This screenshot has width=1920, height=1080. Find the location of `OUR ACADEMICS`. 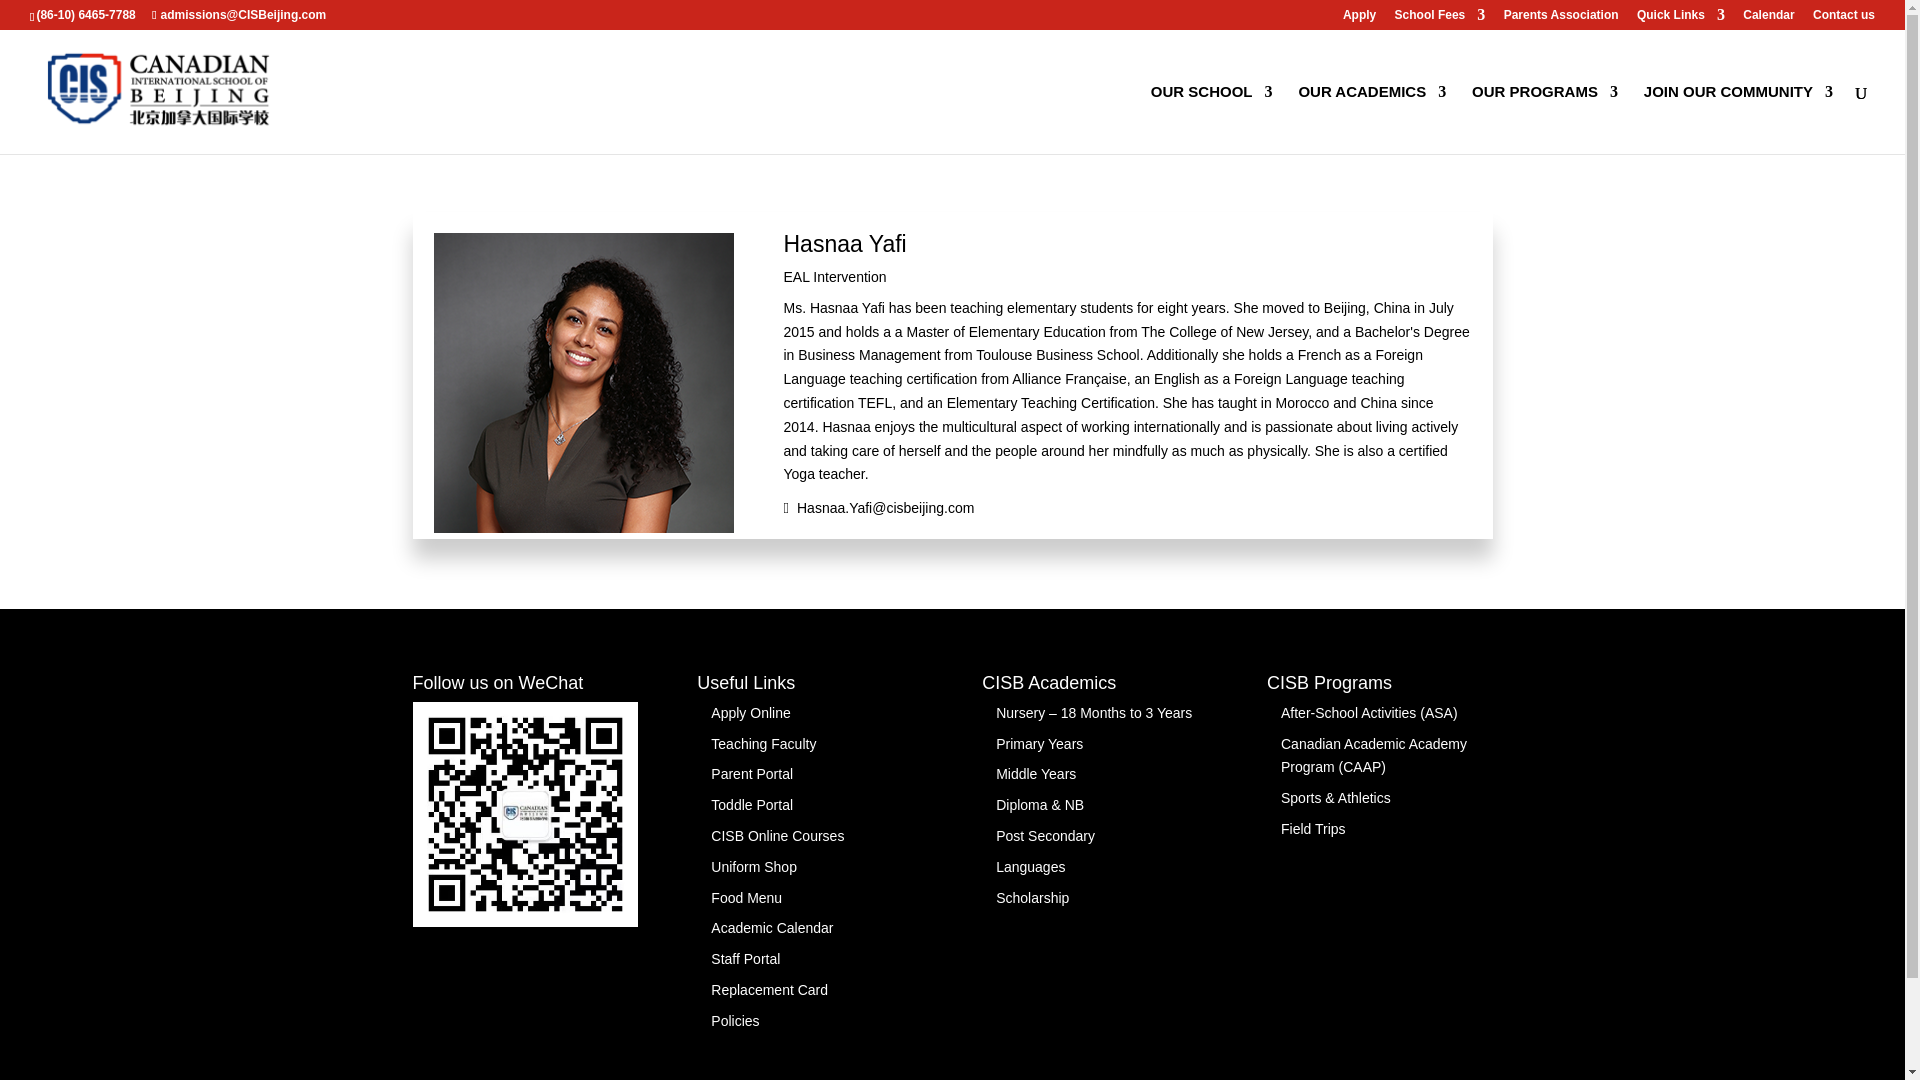

OUR ACADEMICS is located at coordinates (1371, 120).